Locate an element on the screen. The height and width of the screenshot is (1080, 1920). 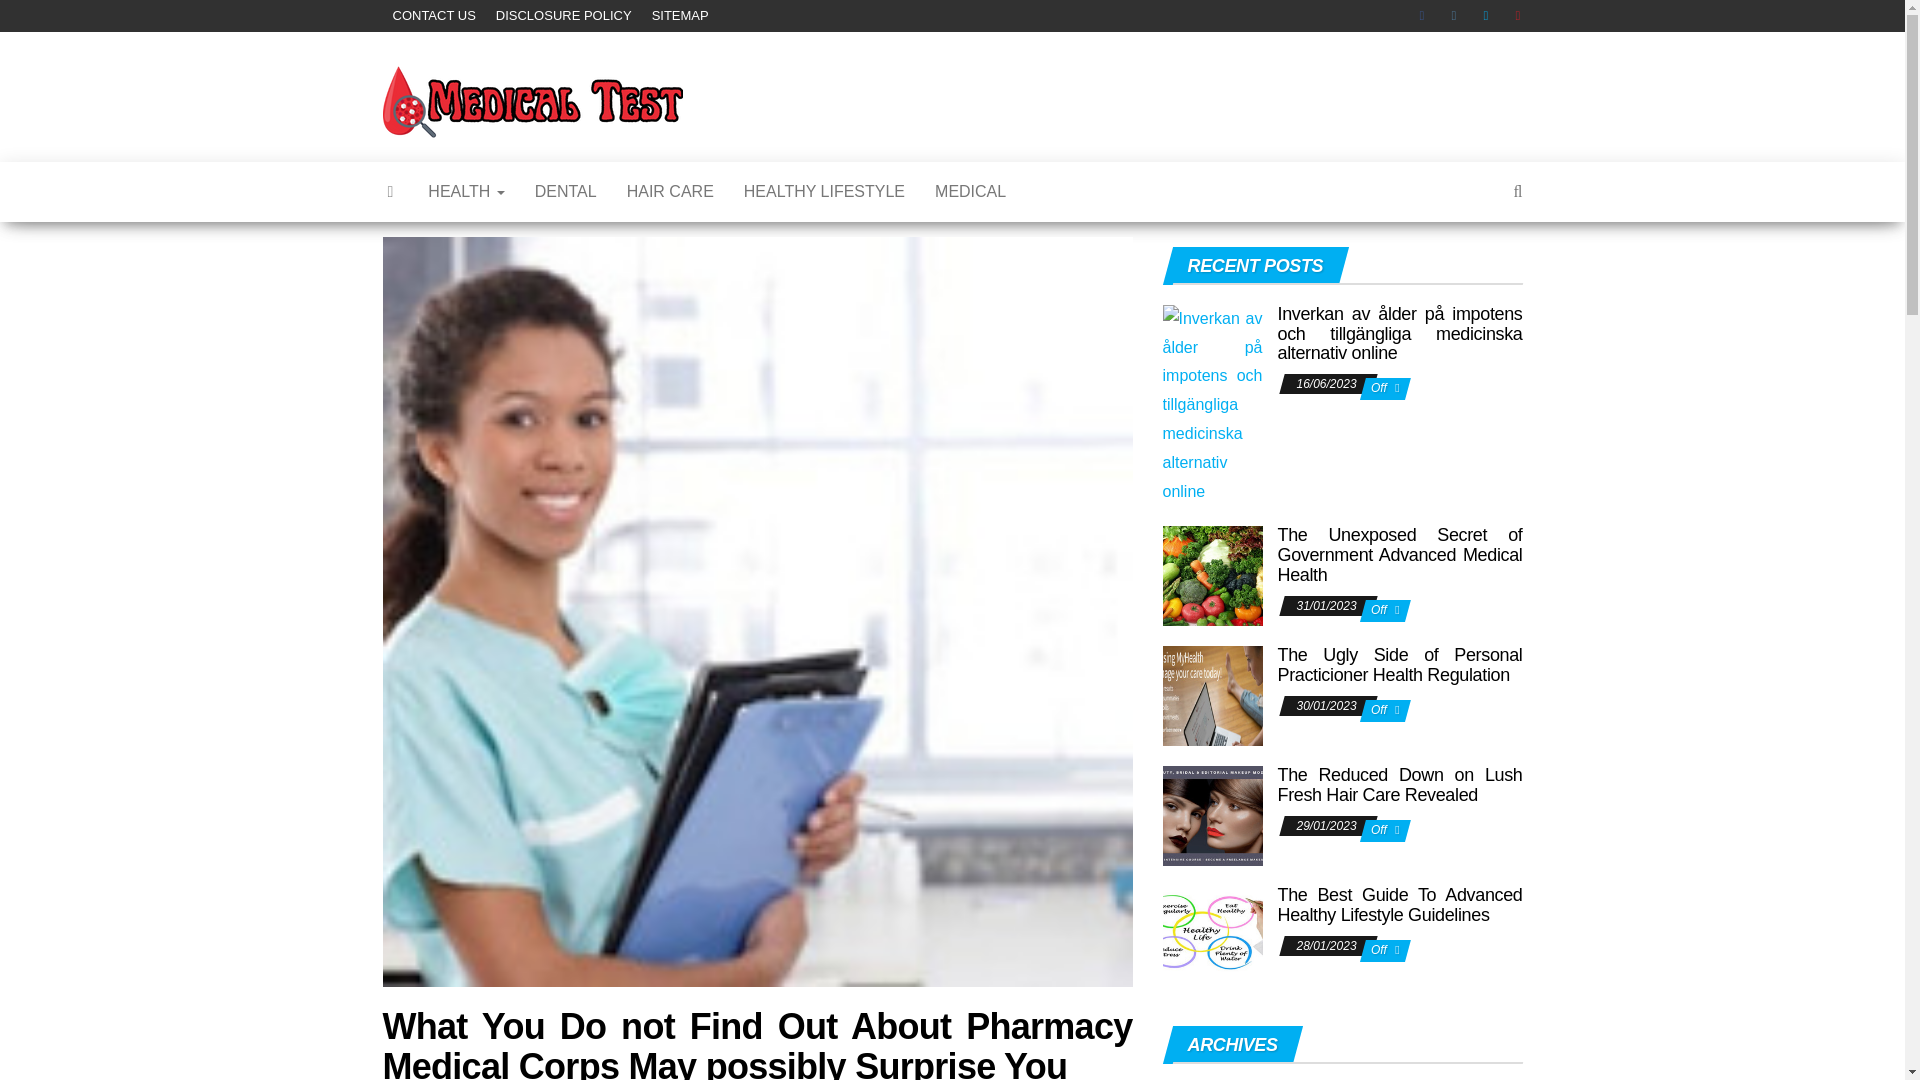
SITEMAP is located at coordinates (680, 16).